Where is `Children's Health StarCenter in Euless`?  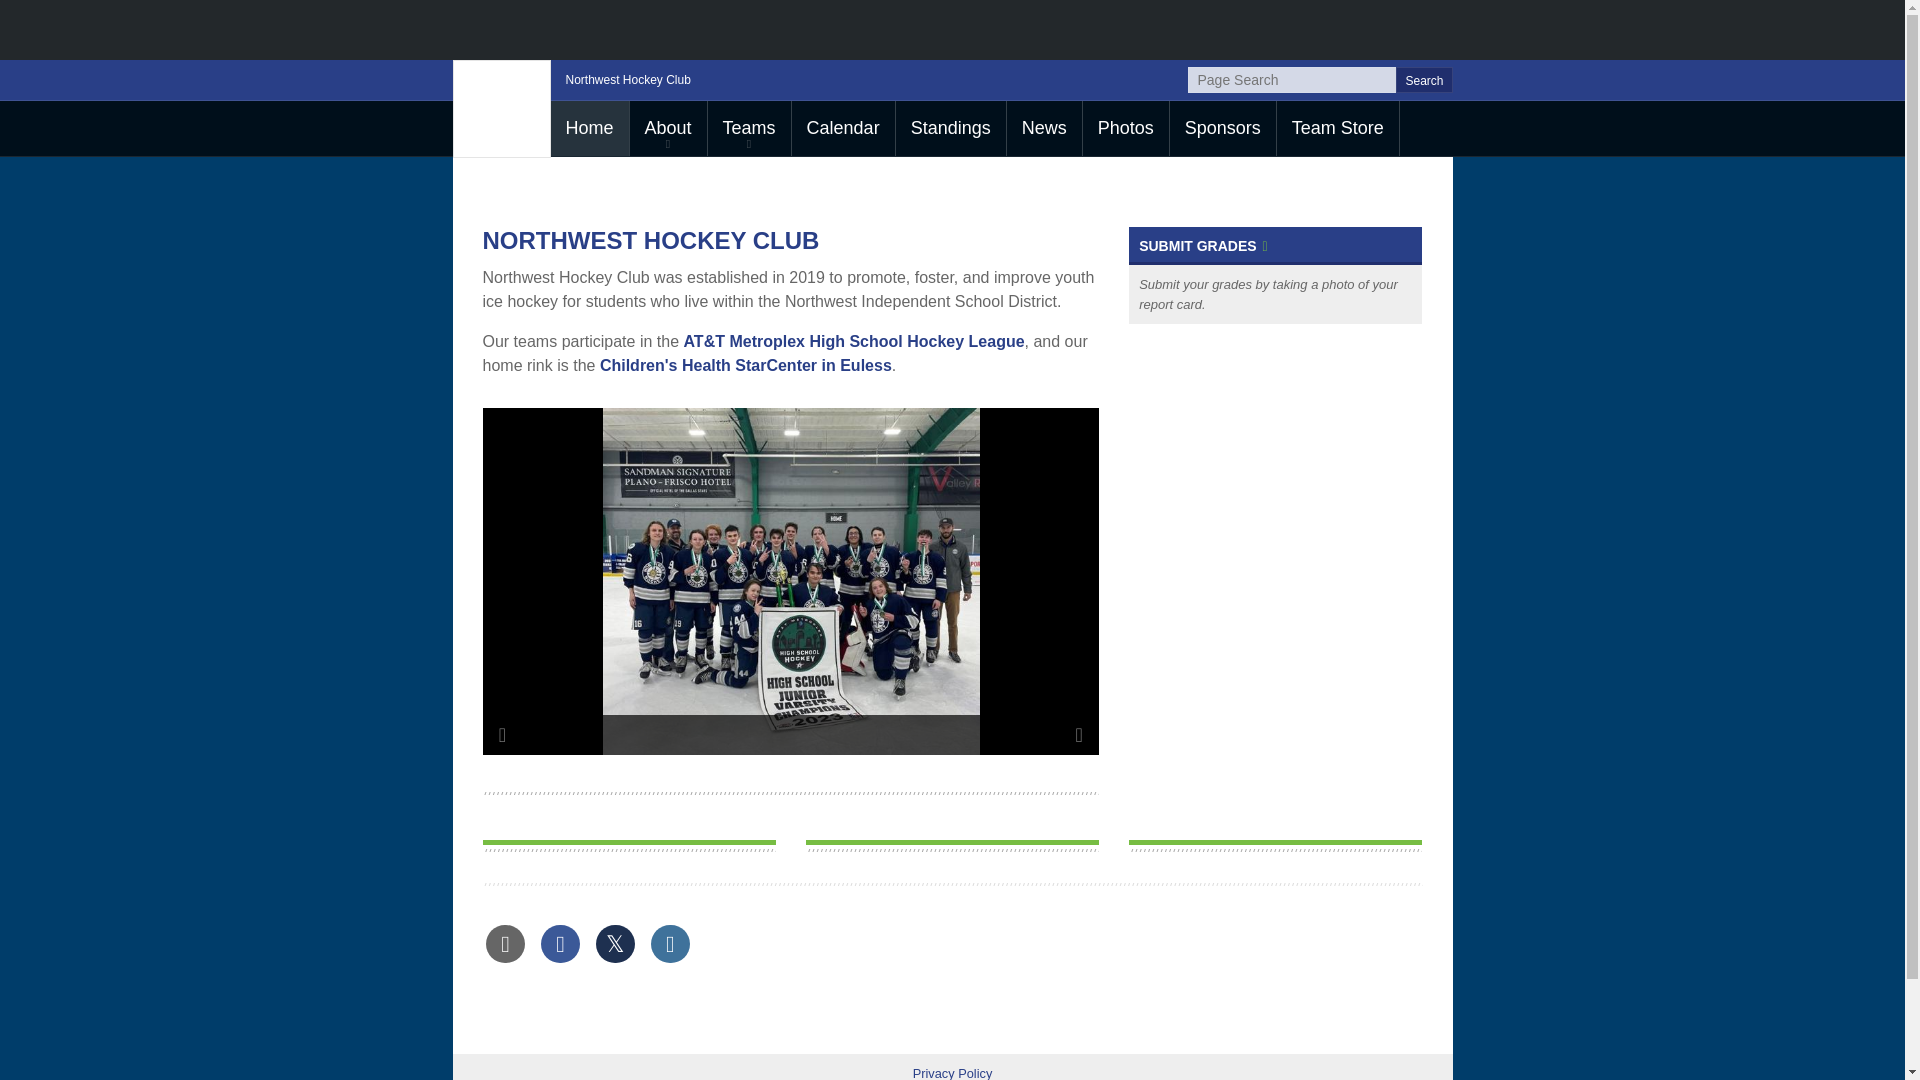
Children's Health StarCenter in Euless is located at coordinates (746, 365).